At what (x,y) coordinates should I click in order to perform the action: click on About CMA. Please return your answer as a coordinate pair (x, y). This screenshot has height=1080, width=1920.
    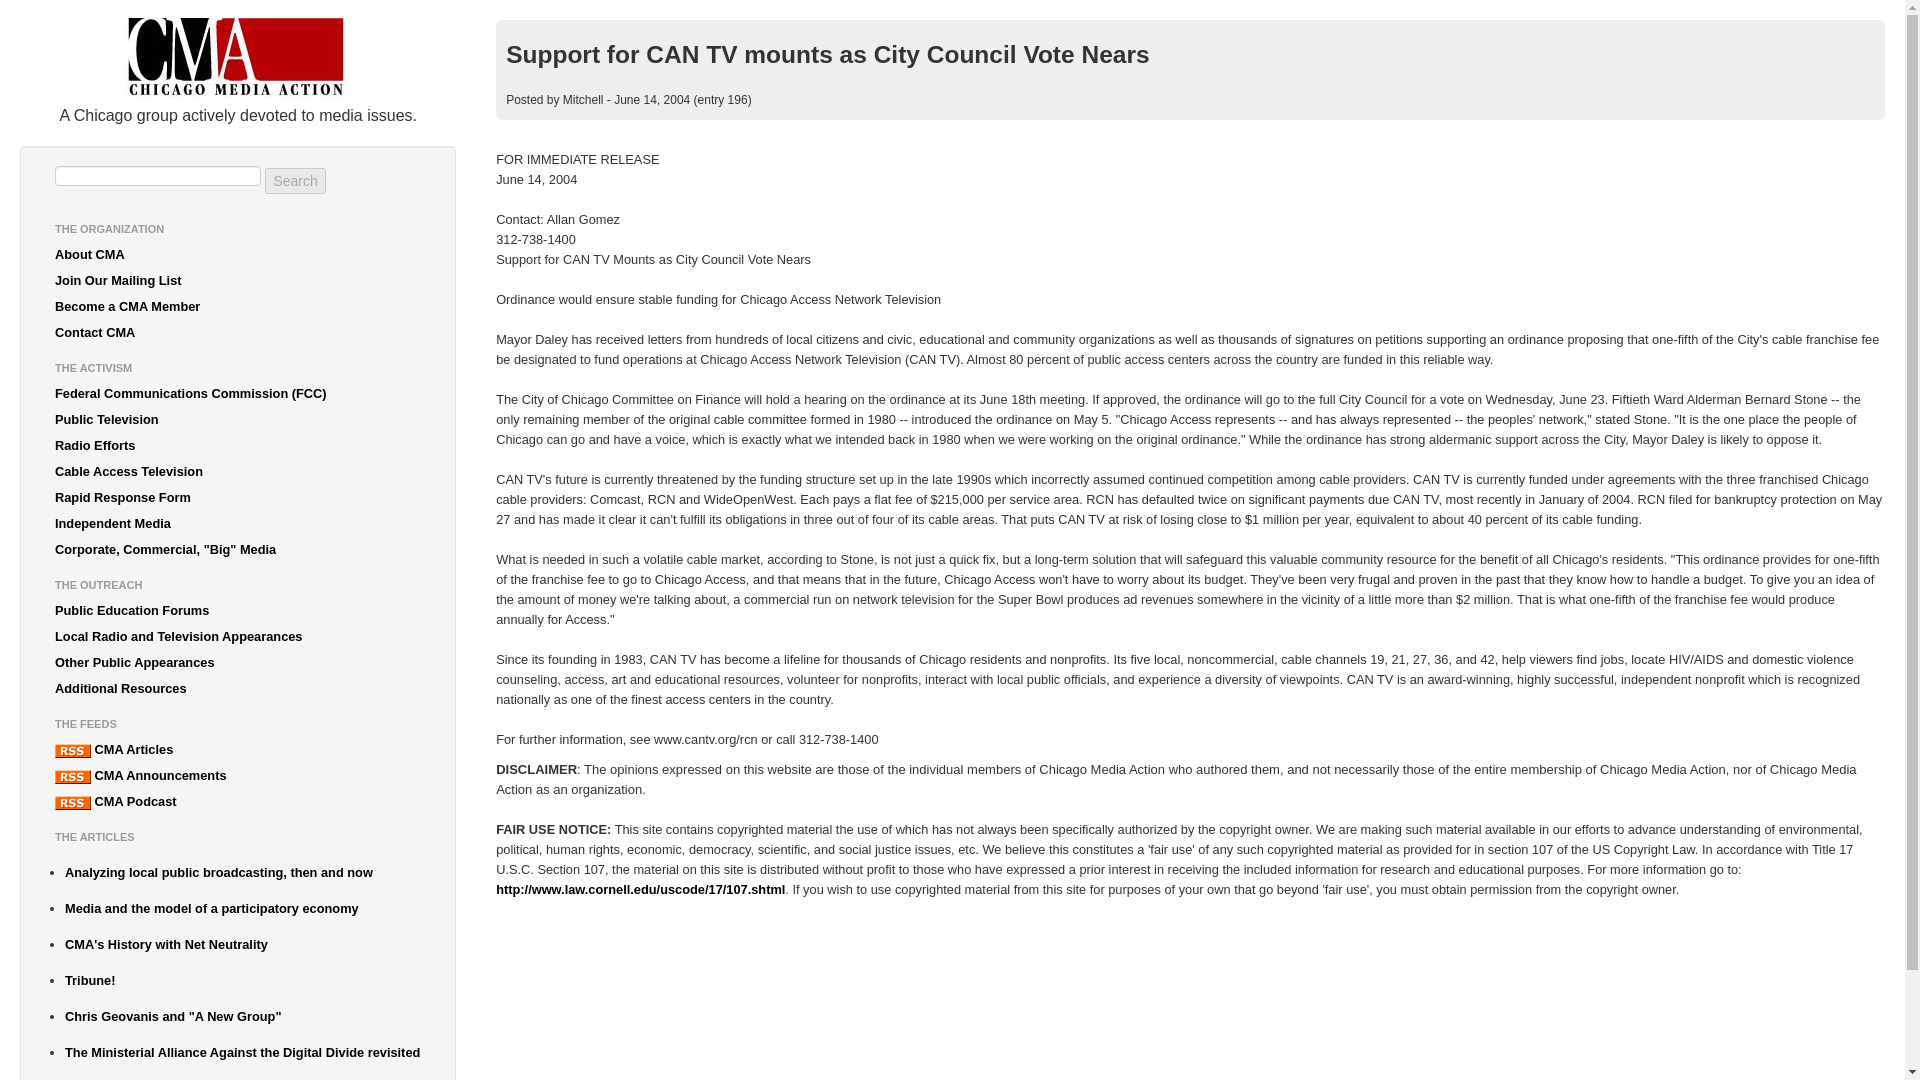
    Looking at the image, I should click on (238, 254).